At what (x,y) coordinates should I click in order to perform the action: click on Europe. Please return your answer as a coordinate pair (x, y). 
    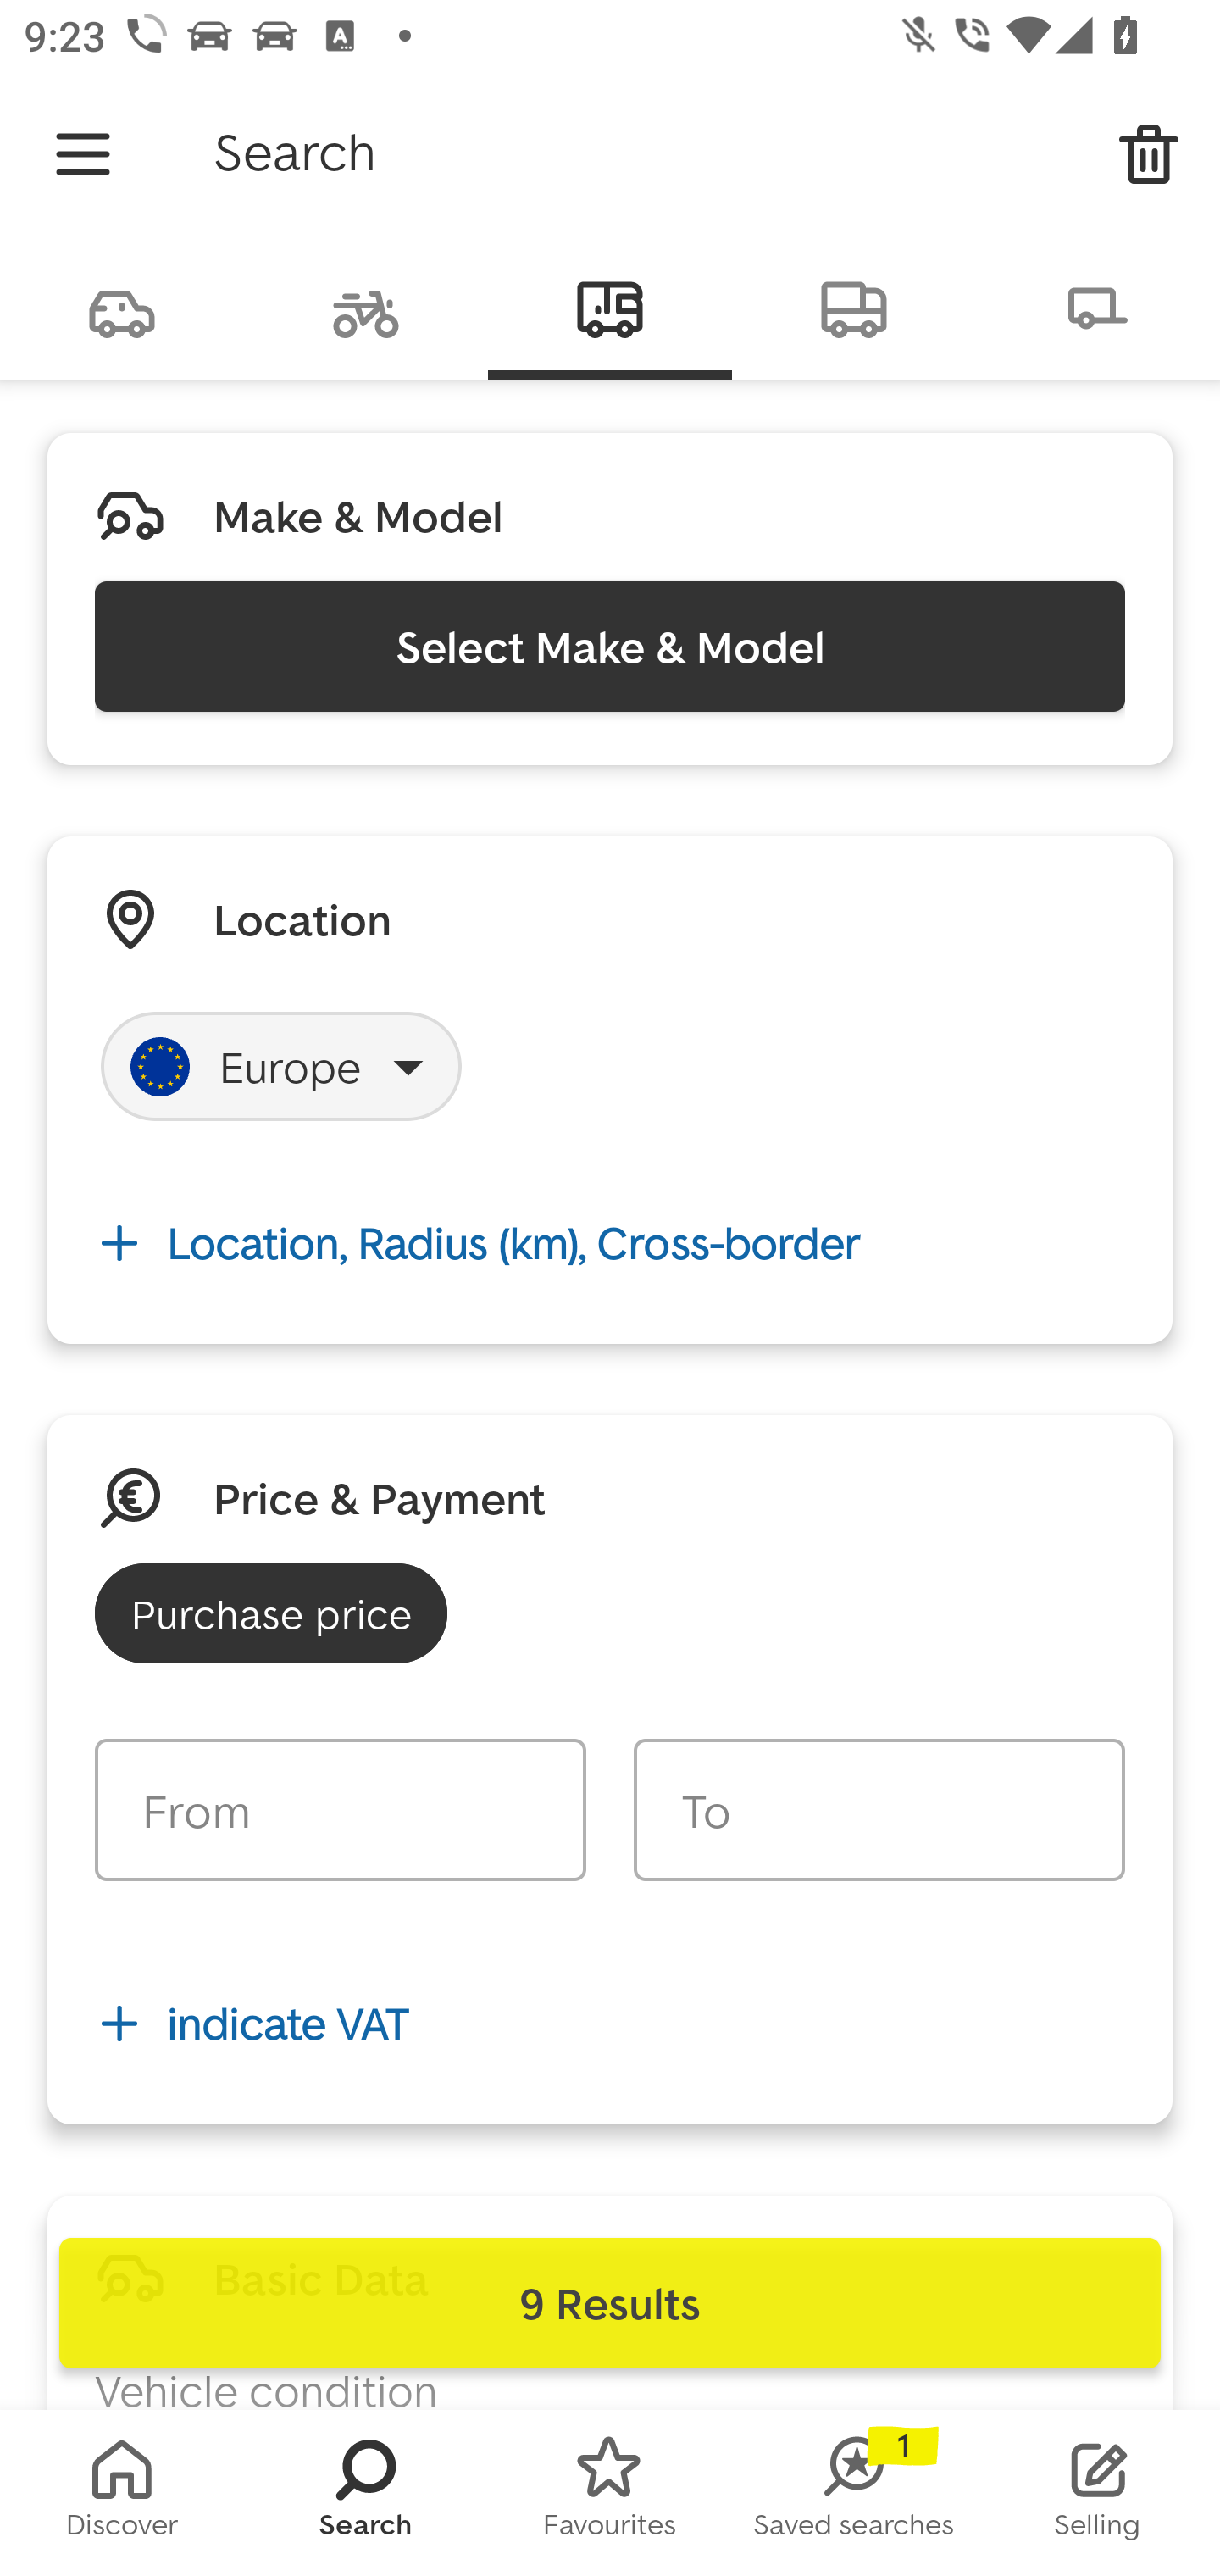
    Looking at the image, I should click on (281, 1066).